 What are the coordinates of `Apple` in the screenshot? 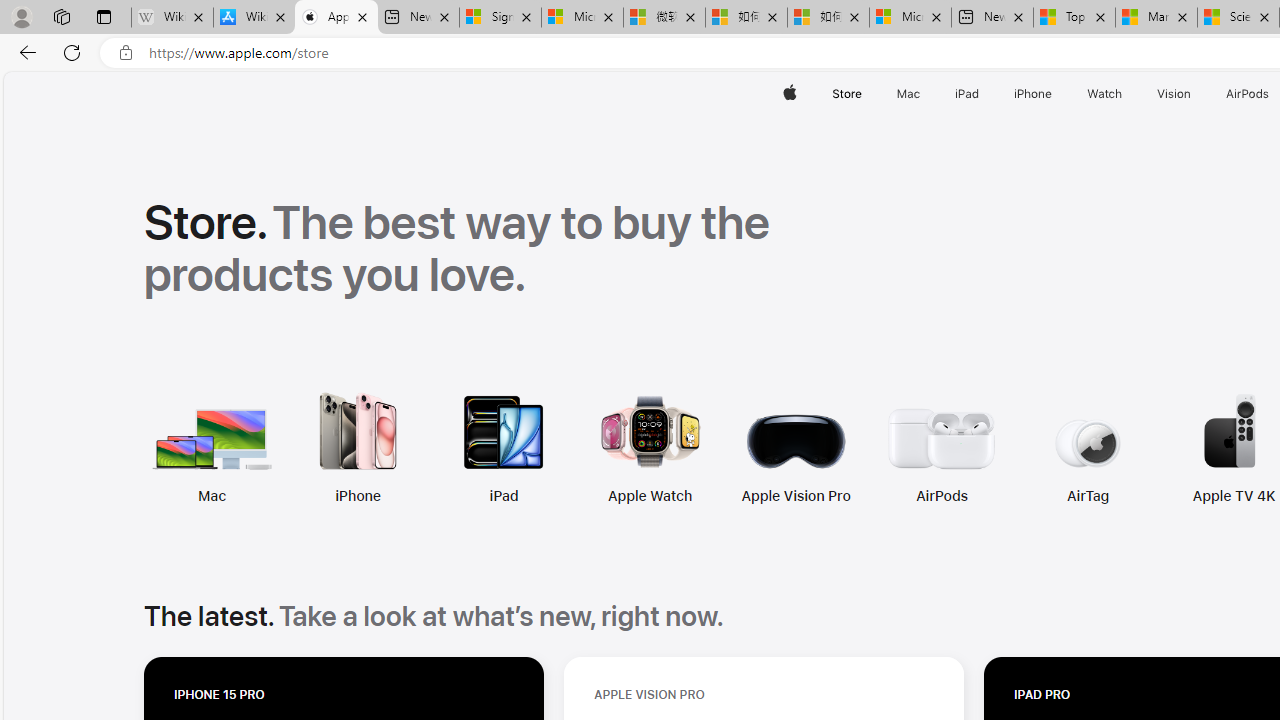 It's located at (790, 94).